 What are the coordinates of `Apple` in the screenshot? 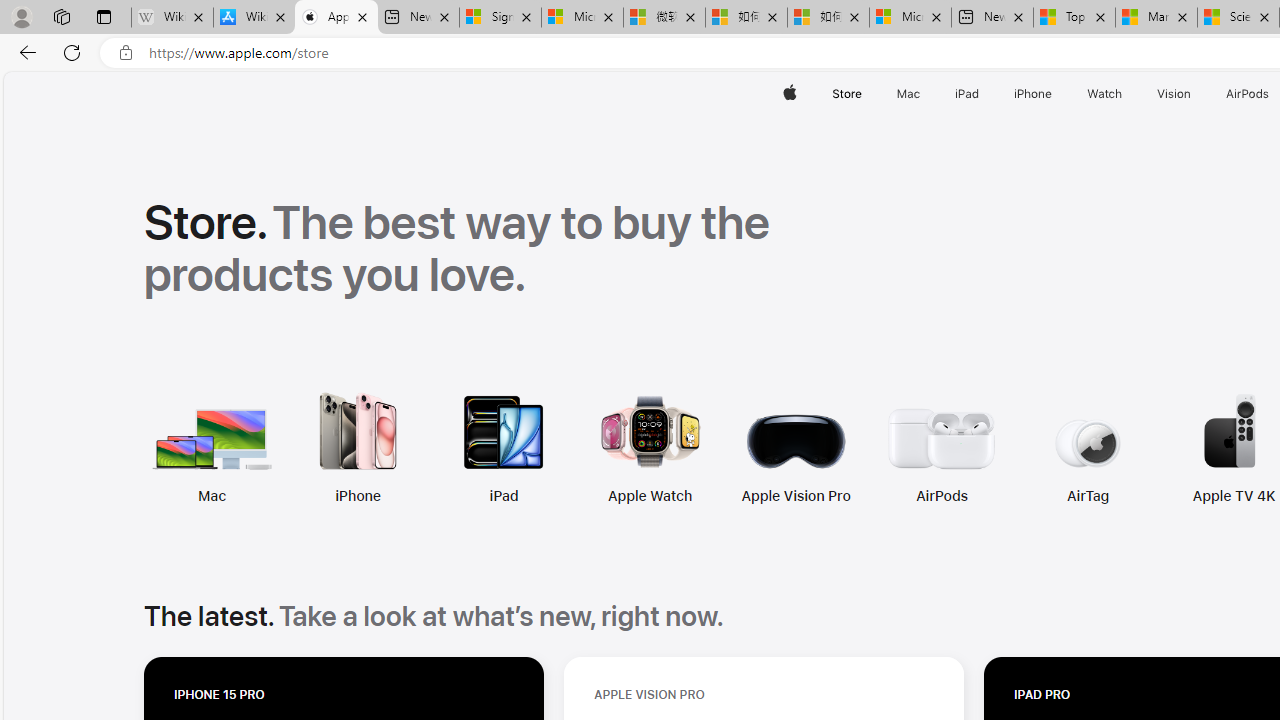 It's located at (790, 94).